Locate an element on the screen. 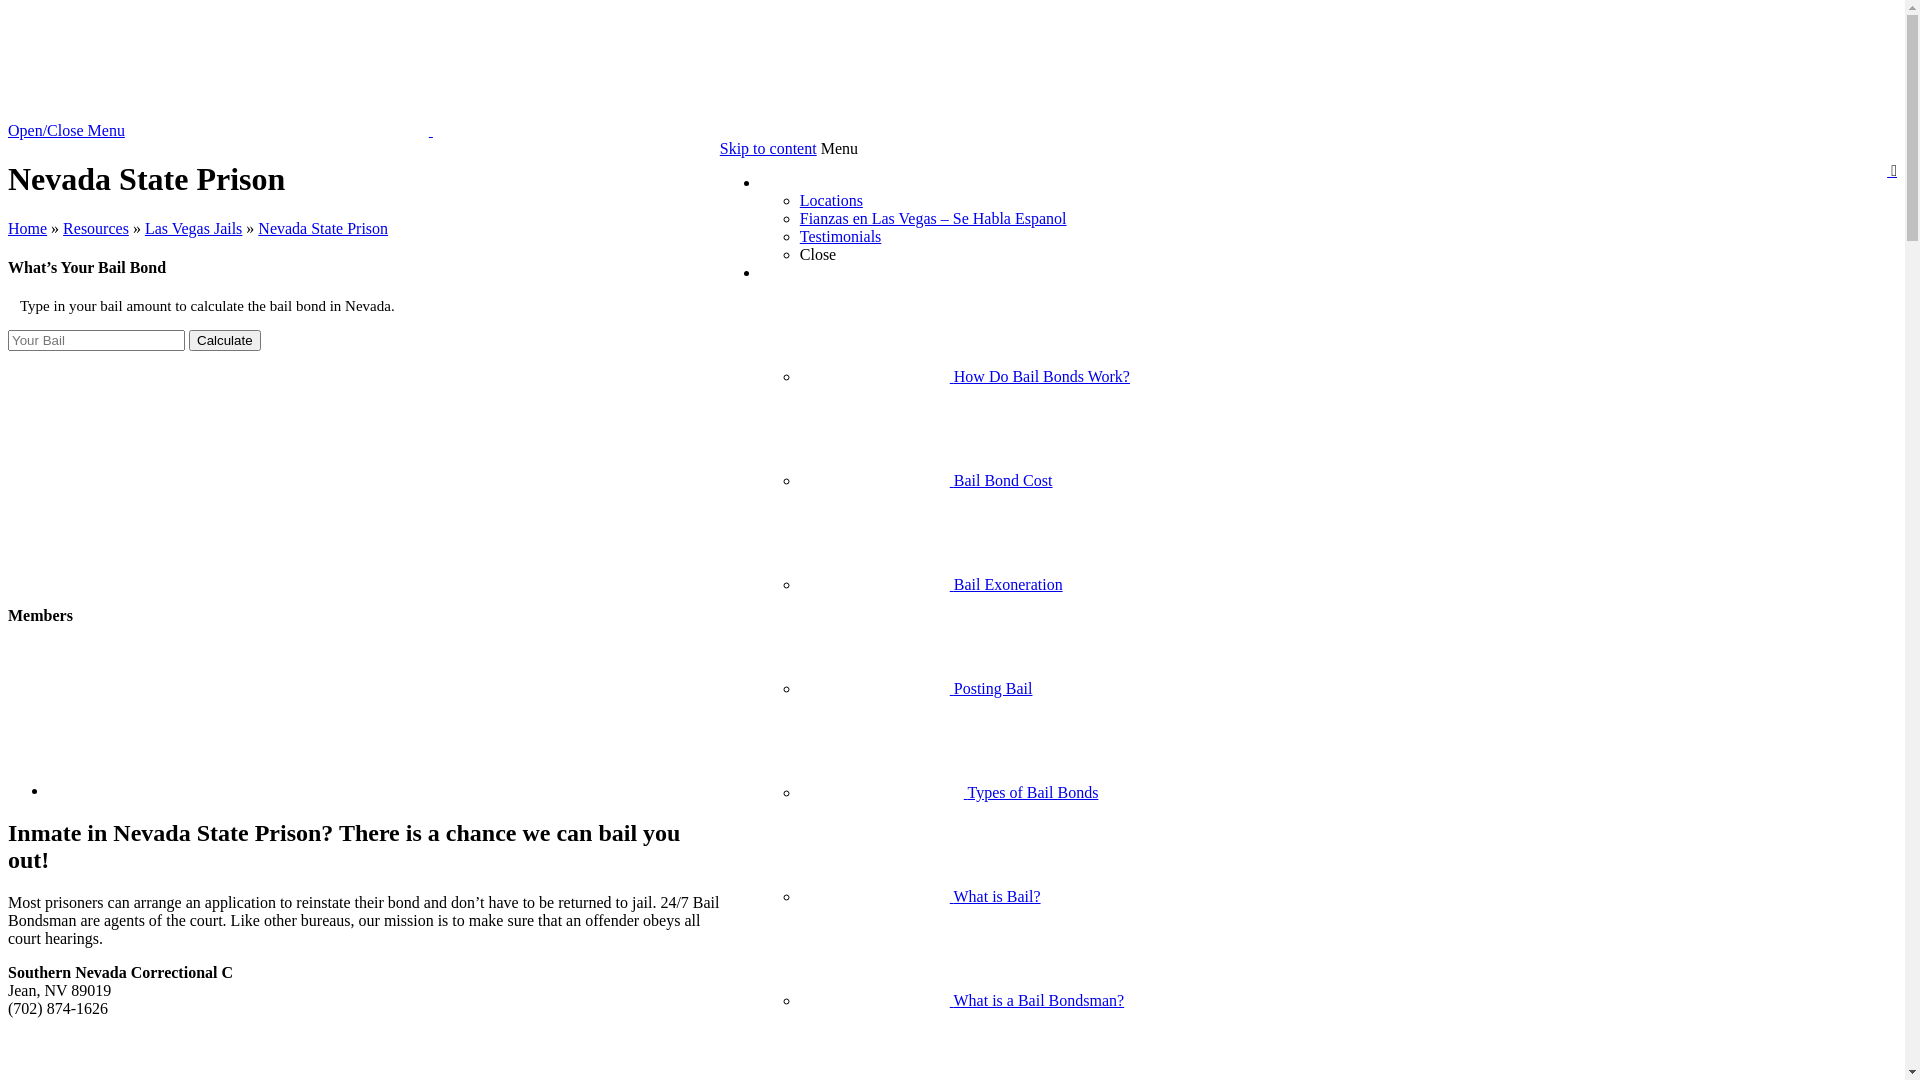 This screenshot has width=1920, height=1080. Bail Bonds 101 is located at coordinates (810, 272).